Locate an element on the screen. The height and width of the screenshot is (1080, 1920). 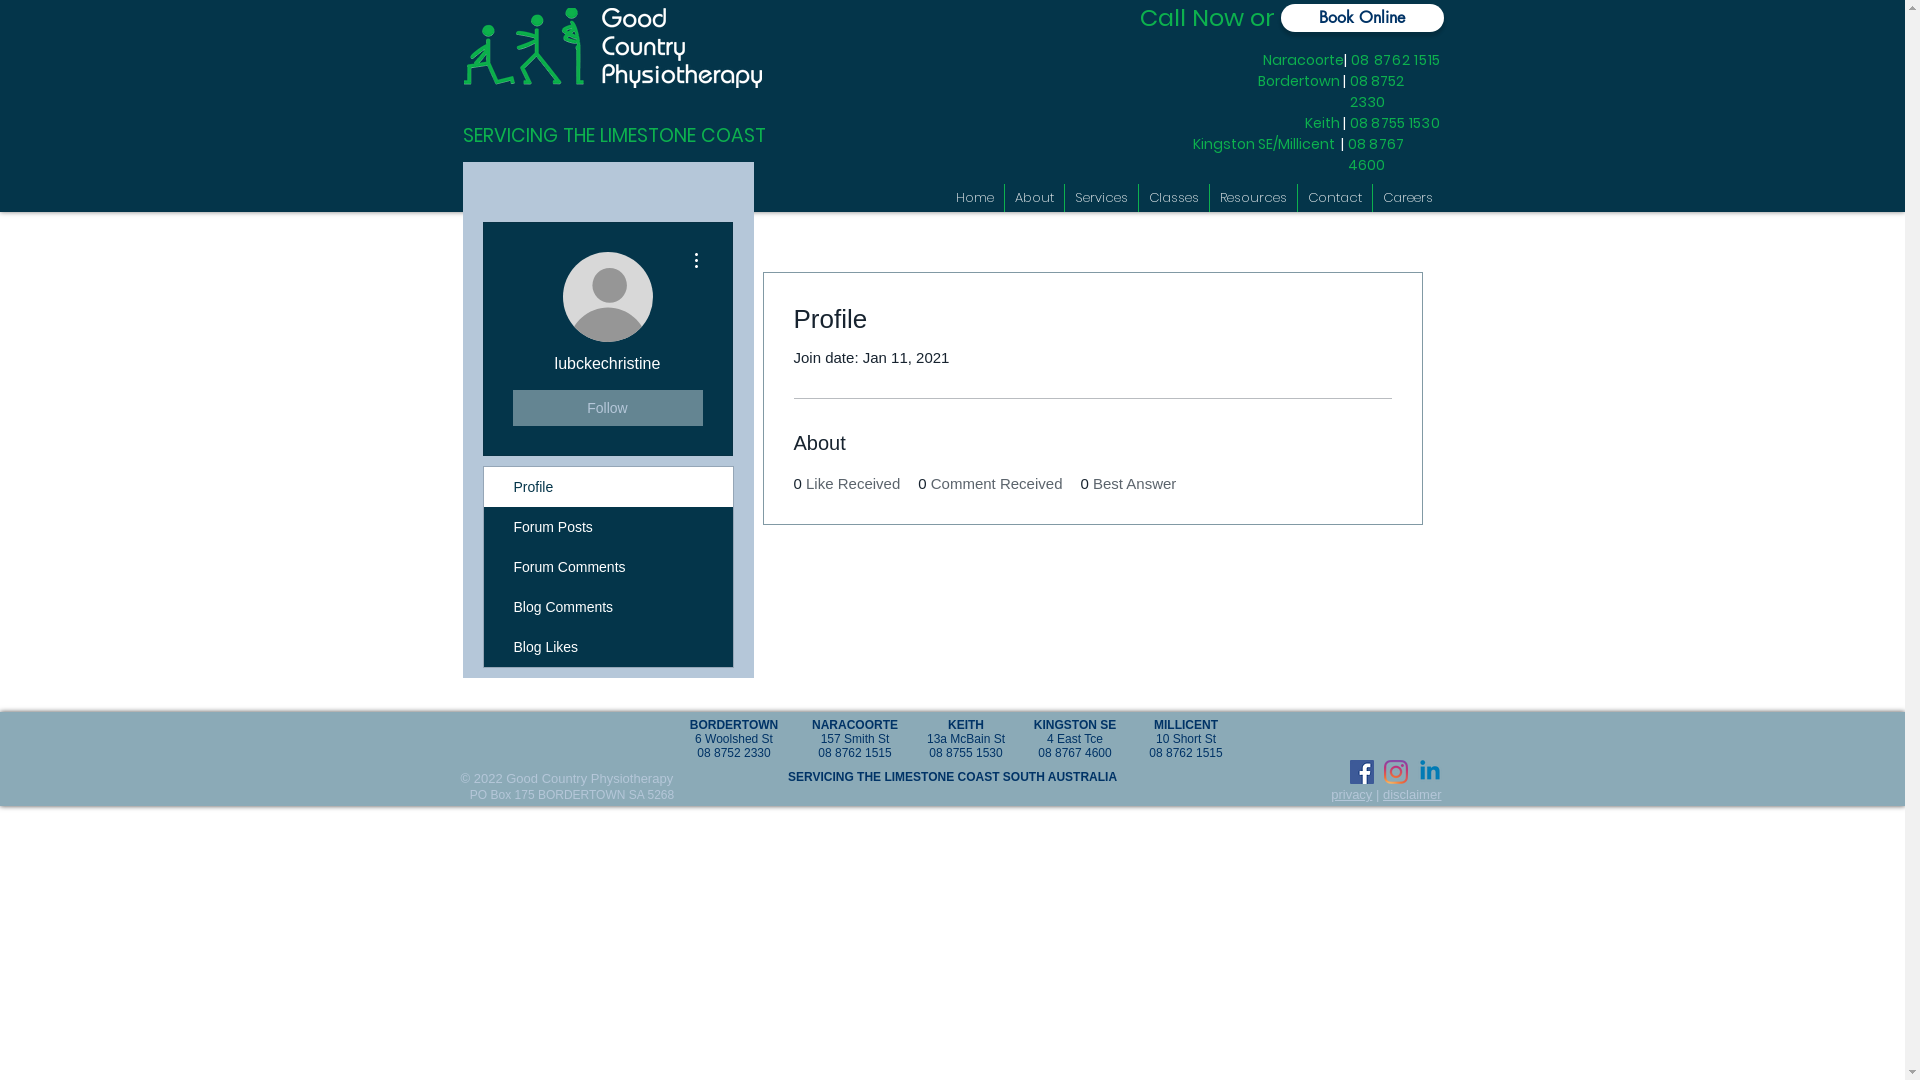
About is located at coordinates (1034, 198).